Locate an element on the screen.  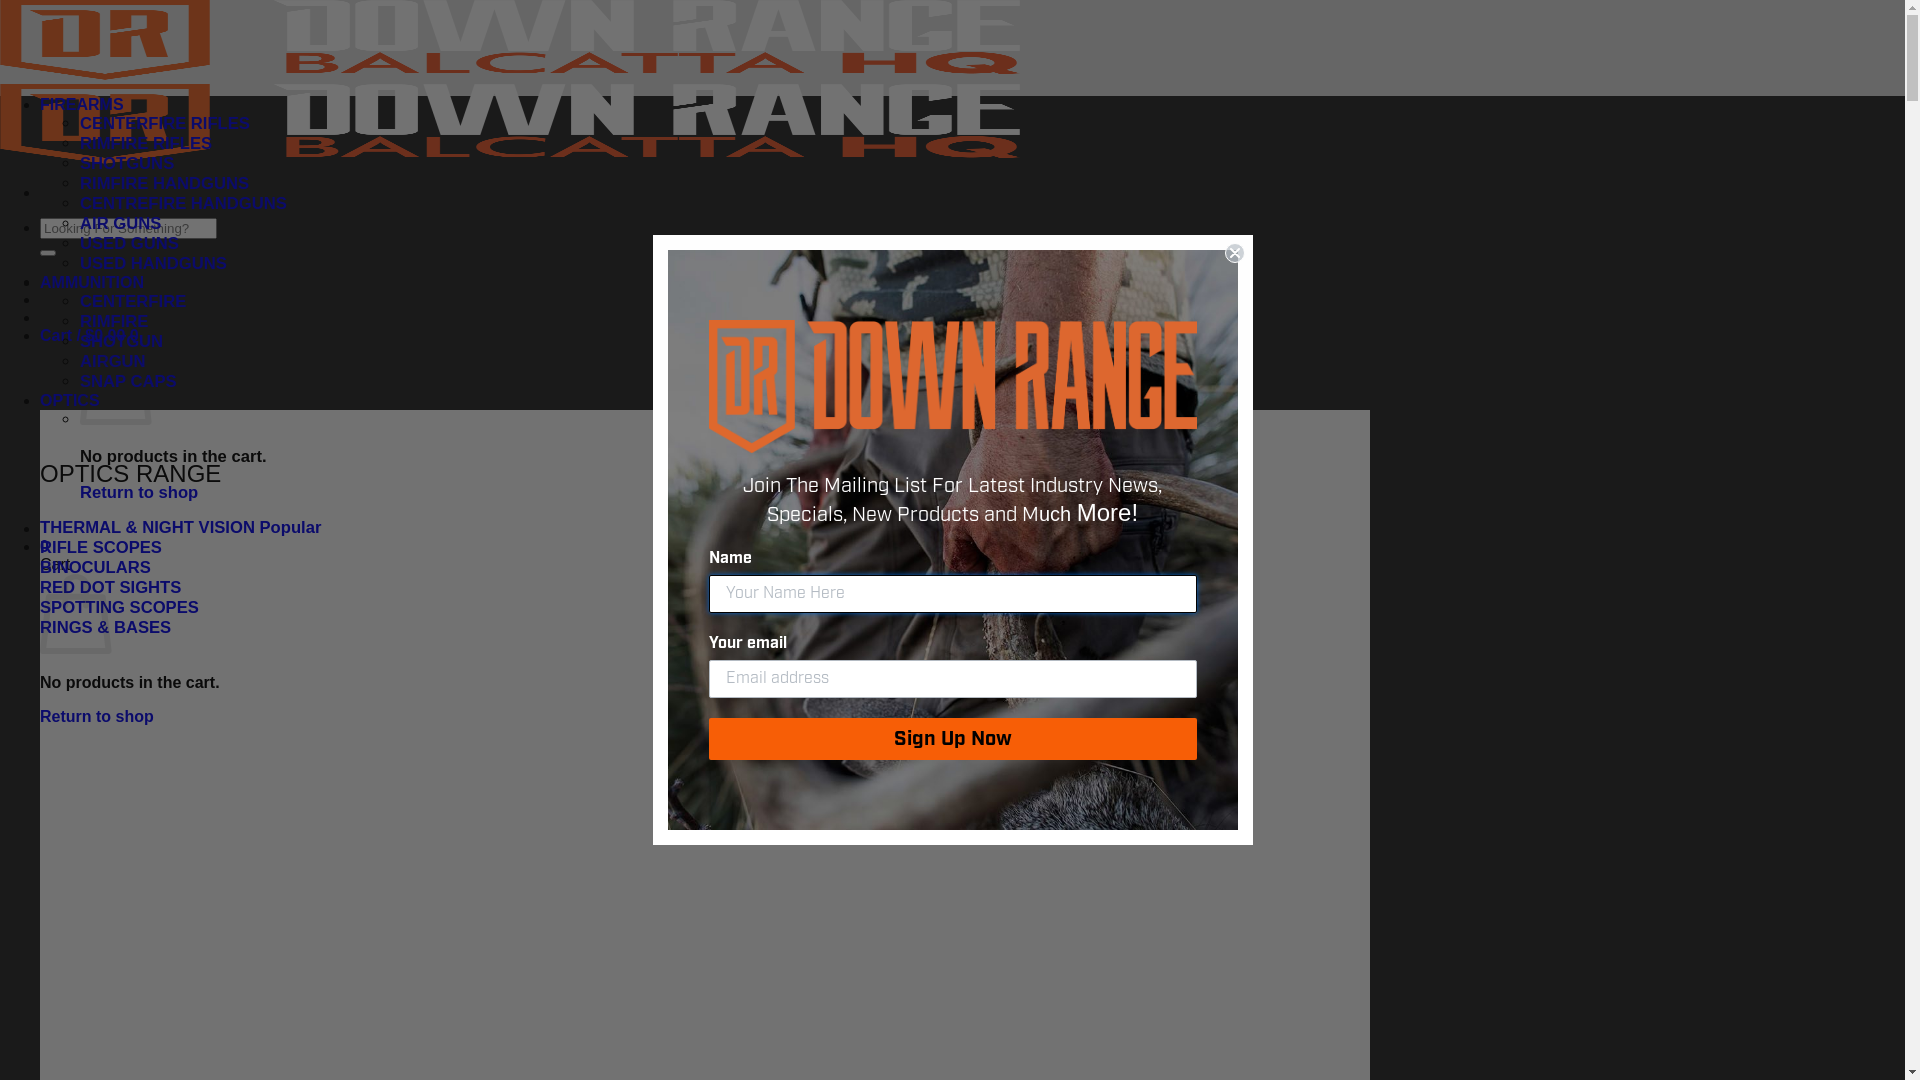
SHOTGUNS is located at coordinates (127, 164).